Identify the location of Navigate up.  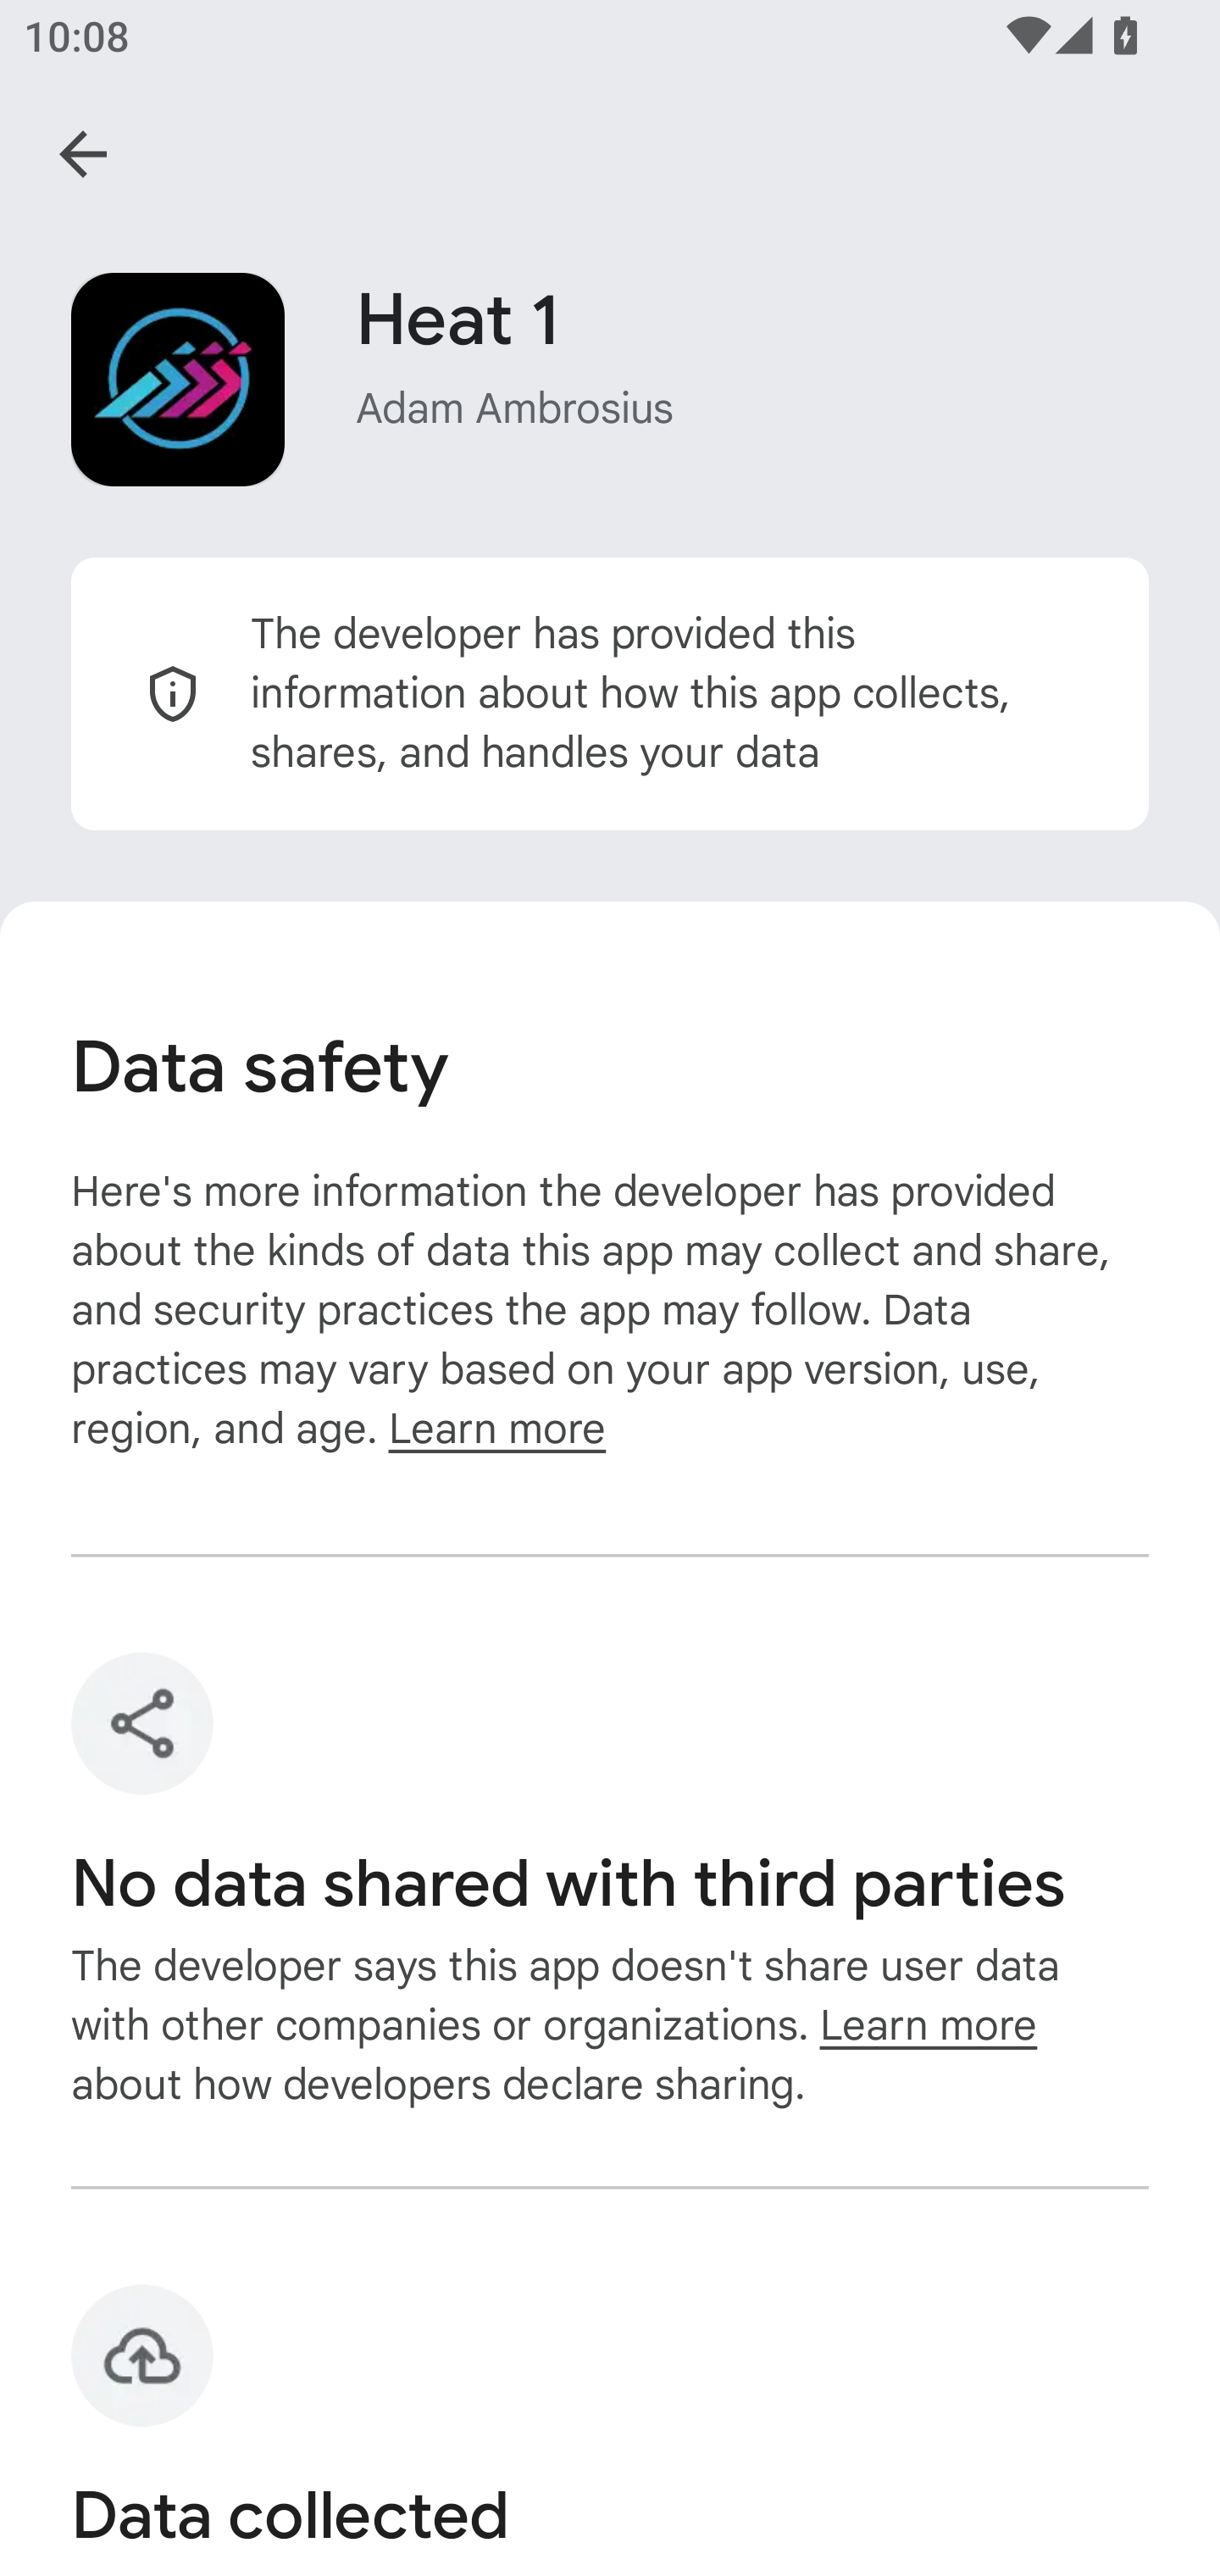
(83, 154).